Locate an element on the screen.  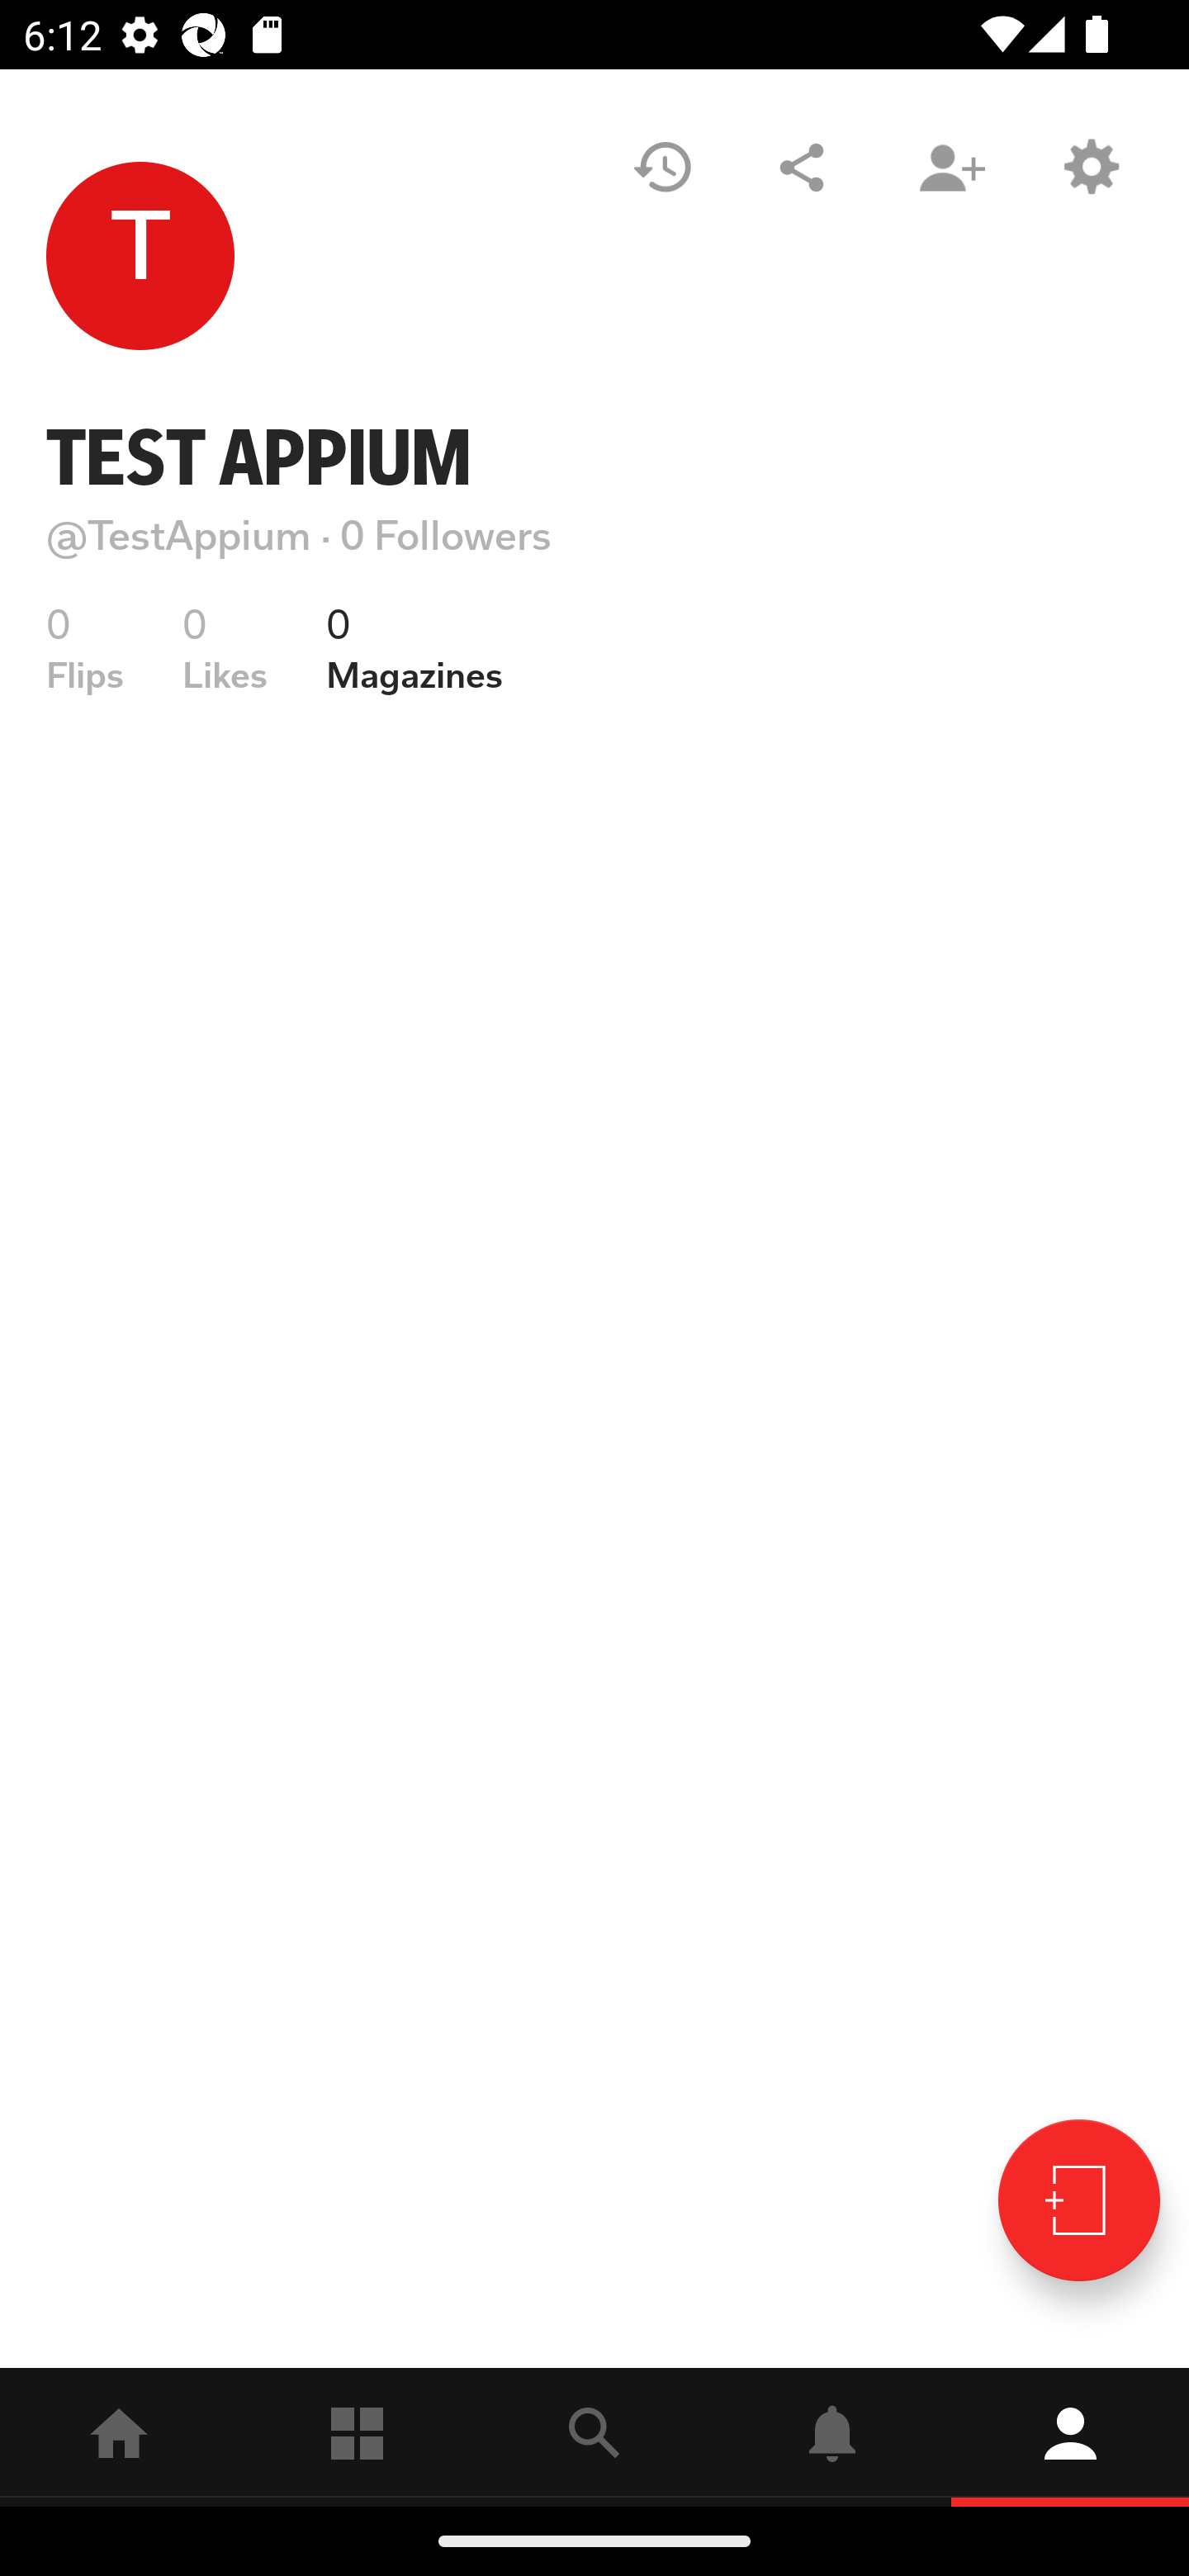
0 Followers is located at coordinates (446, 535).